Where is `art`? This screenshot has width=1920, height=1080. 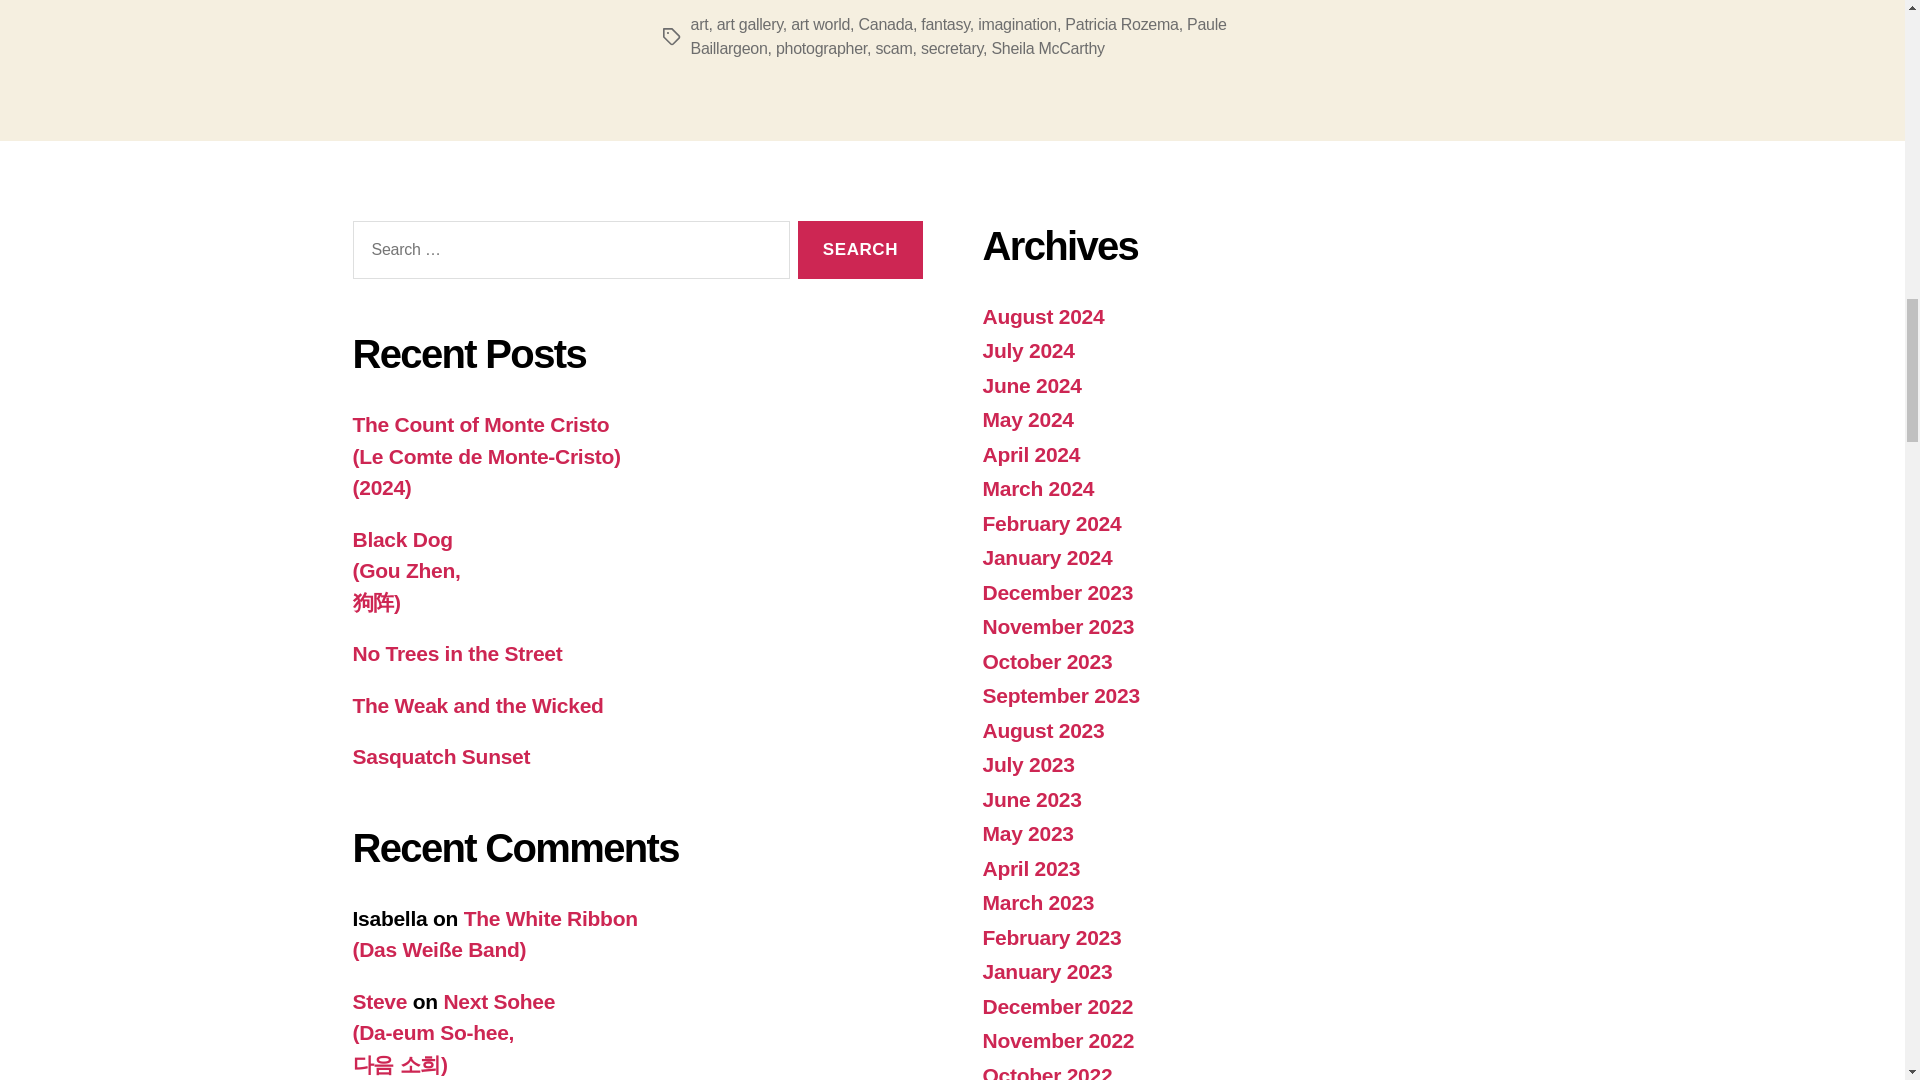 art is located at coordinates (698, 24).